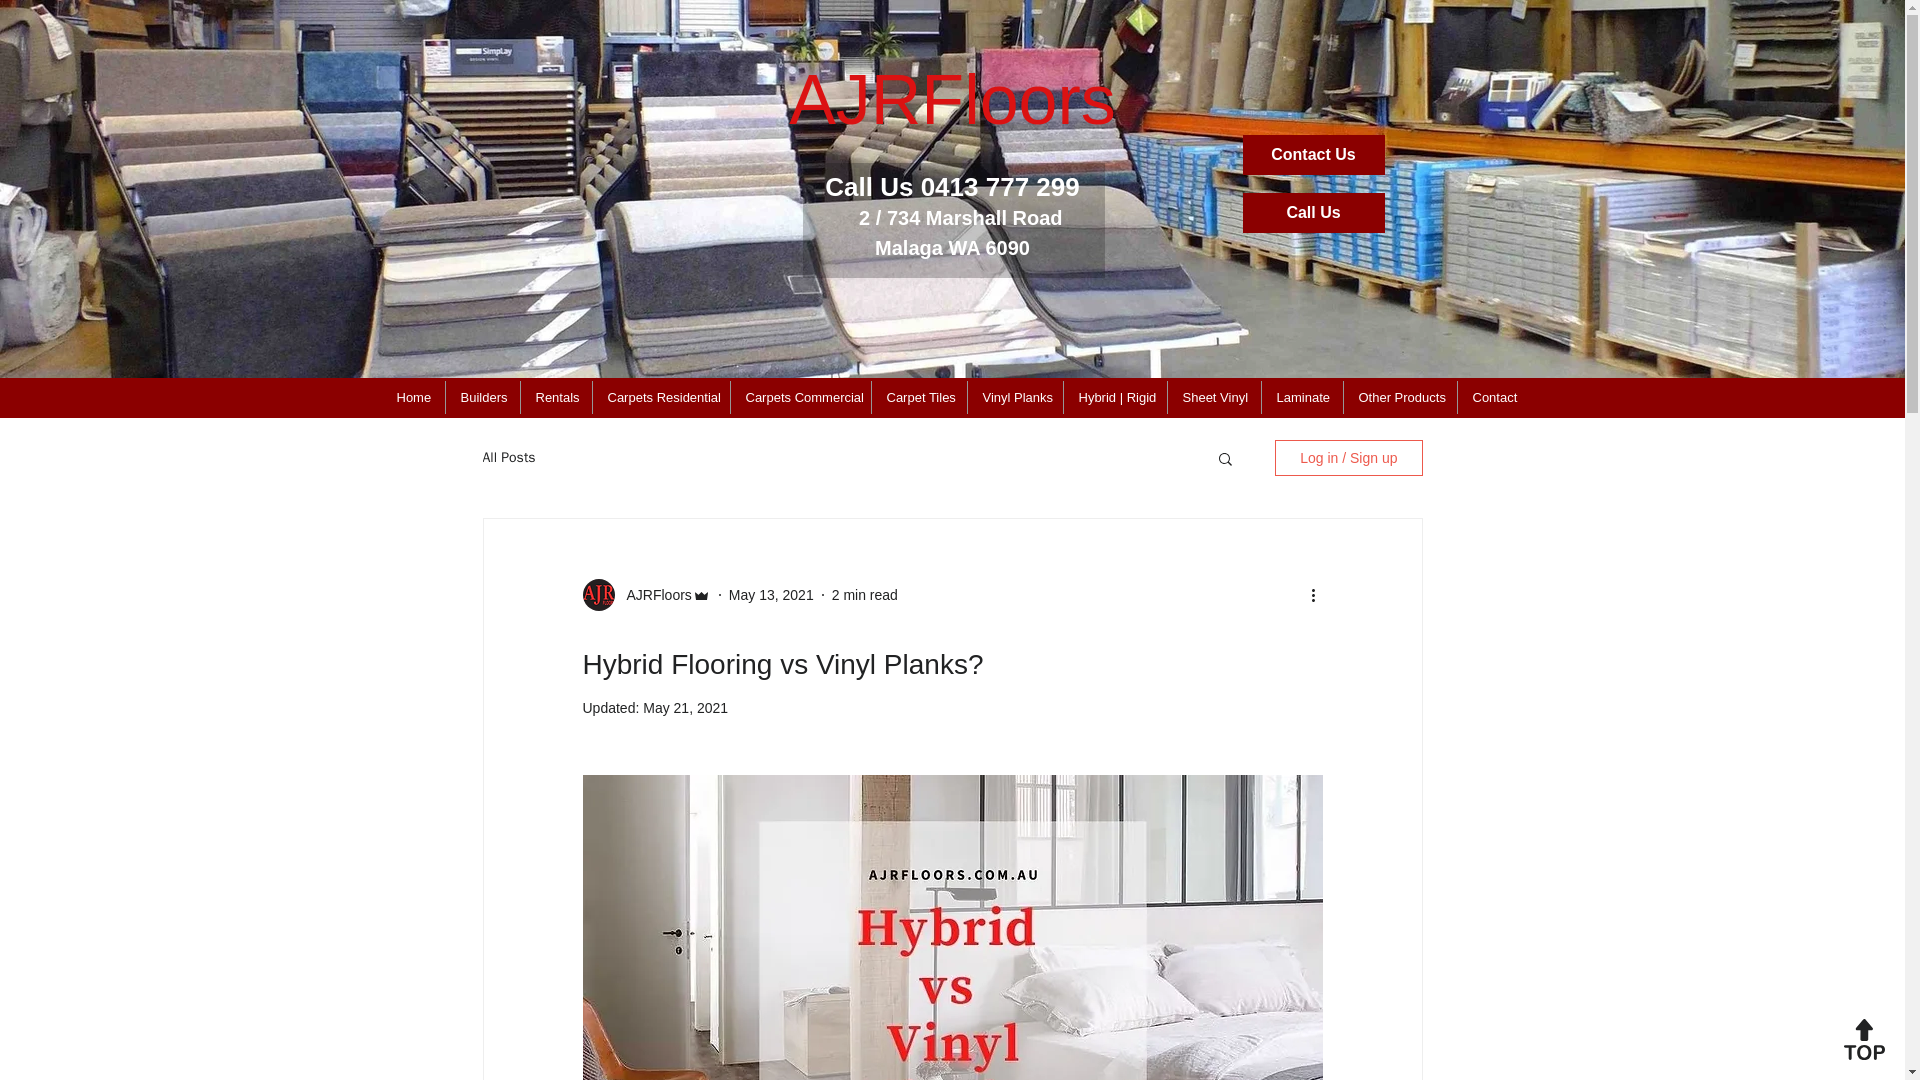 This screenshot has width=1920, height=1080. Describe the element at coordinates (660, 397) in the screenshot. I see `Carpets Residential` at that location.